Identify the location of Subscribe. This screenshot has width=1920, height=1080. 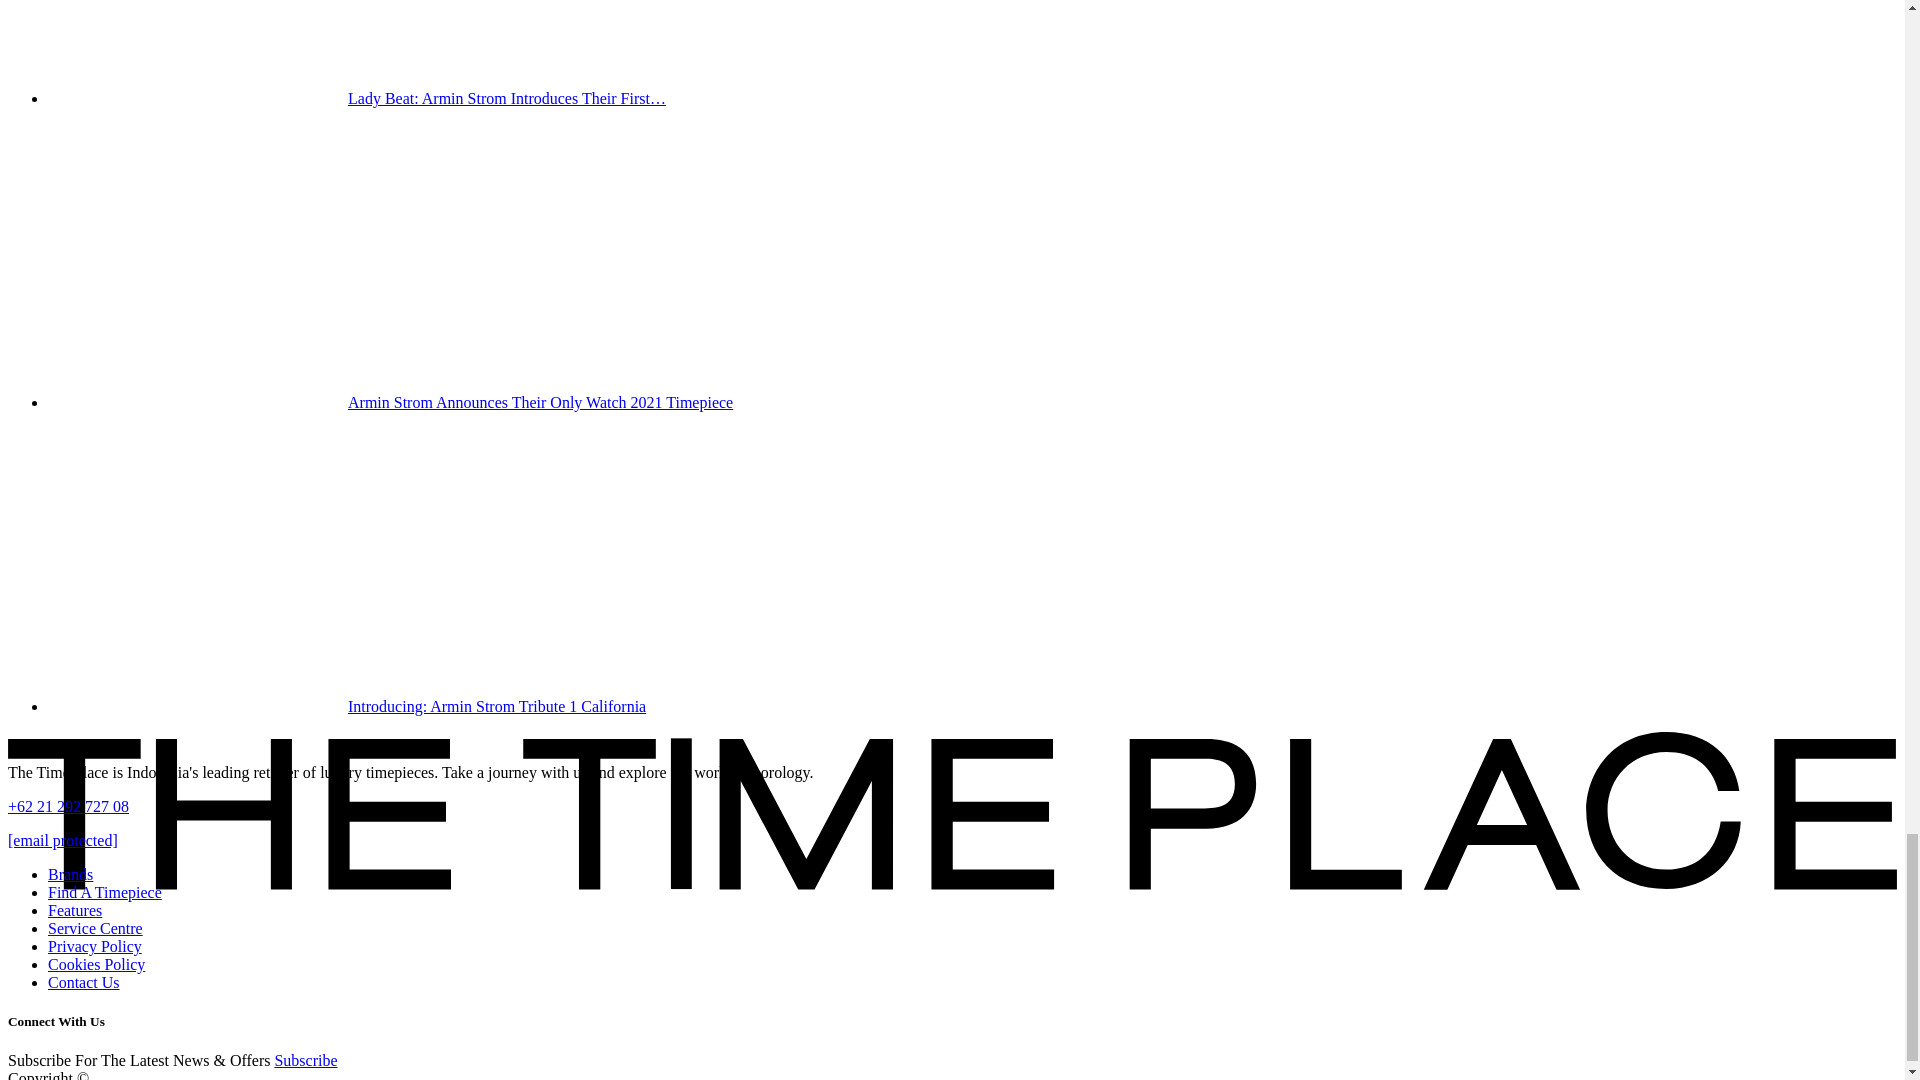
(306, 1060).